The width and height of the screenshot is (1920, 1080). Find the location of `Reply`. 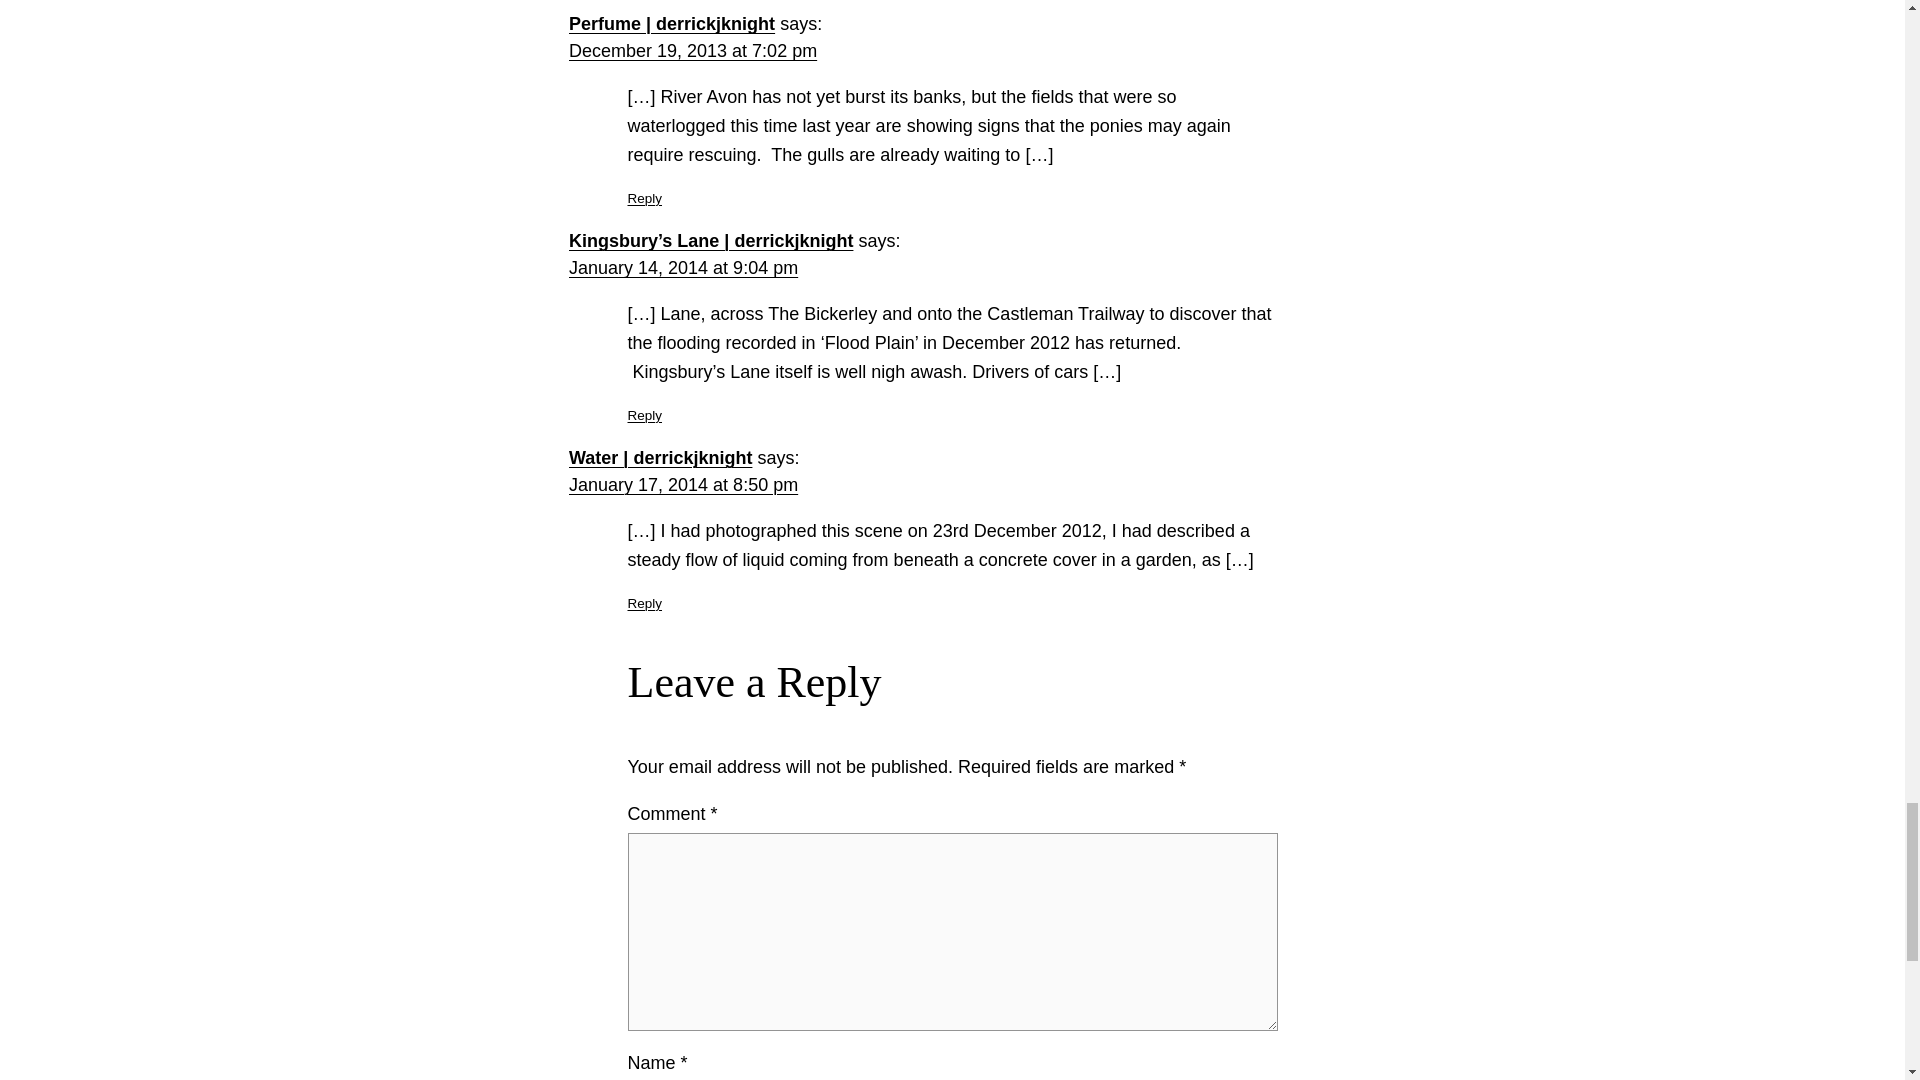

Reply is located at coordinates (644, 198).